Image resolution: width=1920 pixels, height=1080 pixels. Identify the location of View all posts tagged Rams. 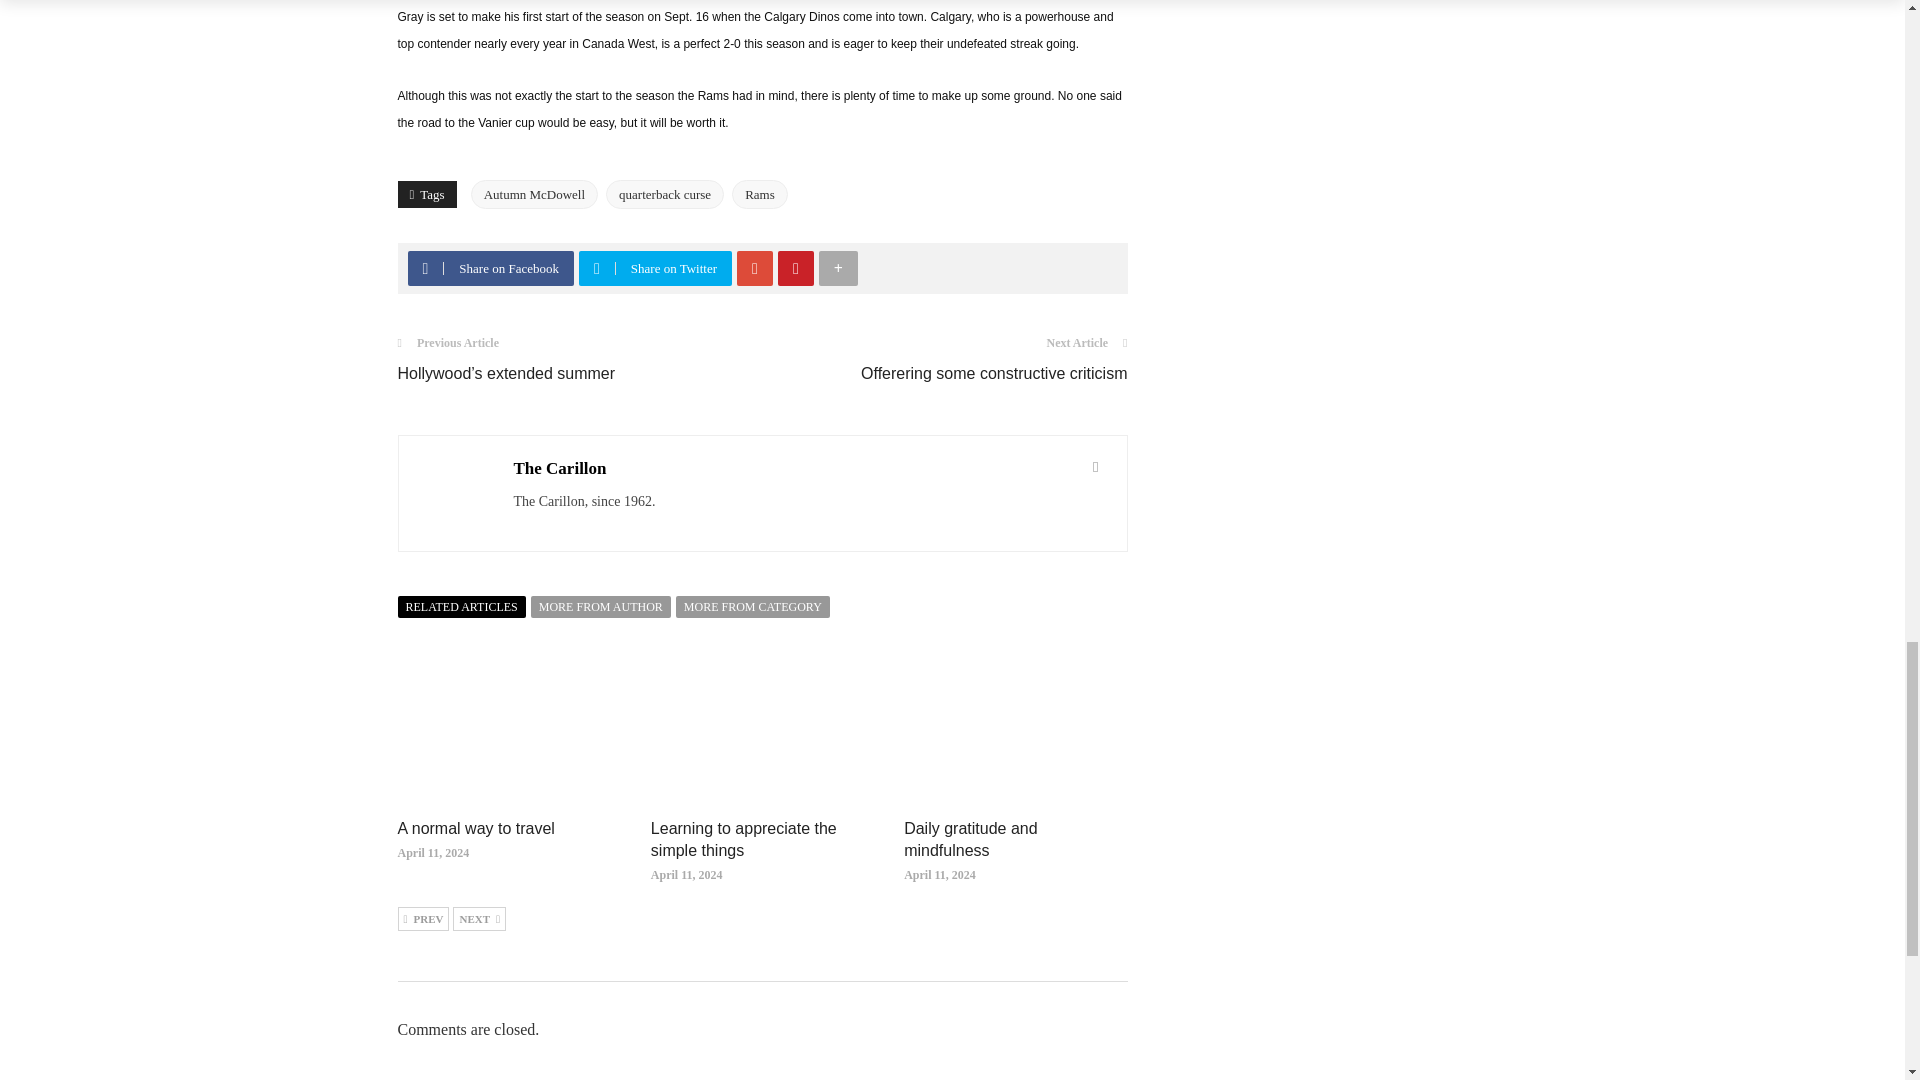
(759, 194).